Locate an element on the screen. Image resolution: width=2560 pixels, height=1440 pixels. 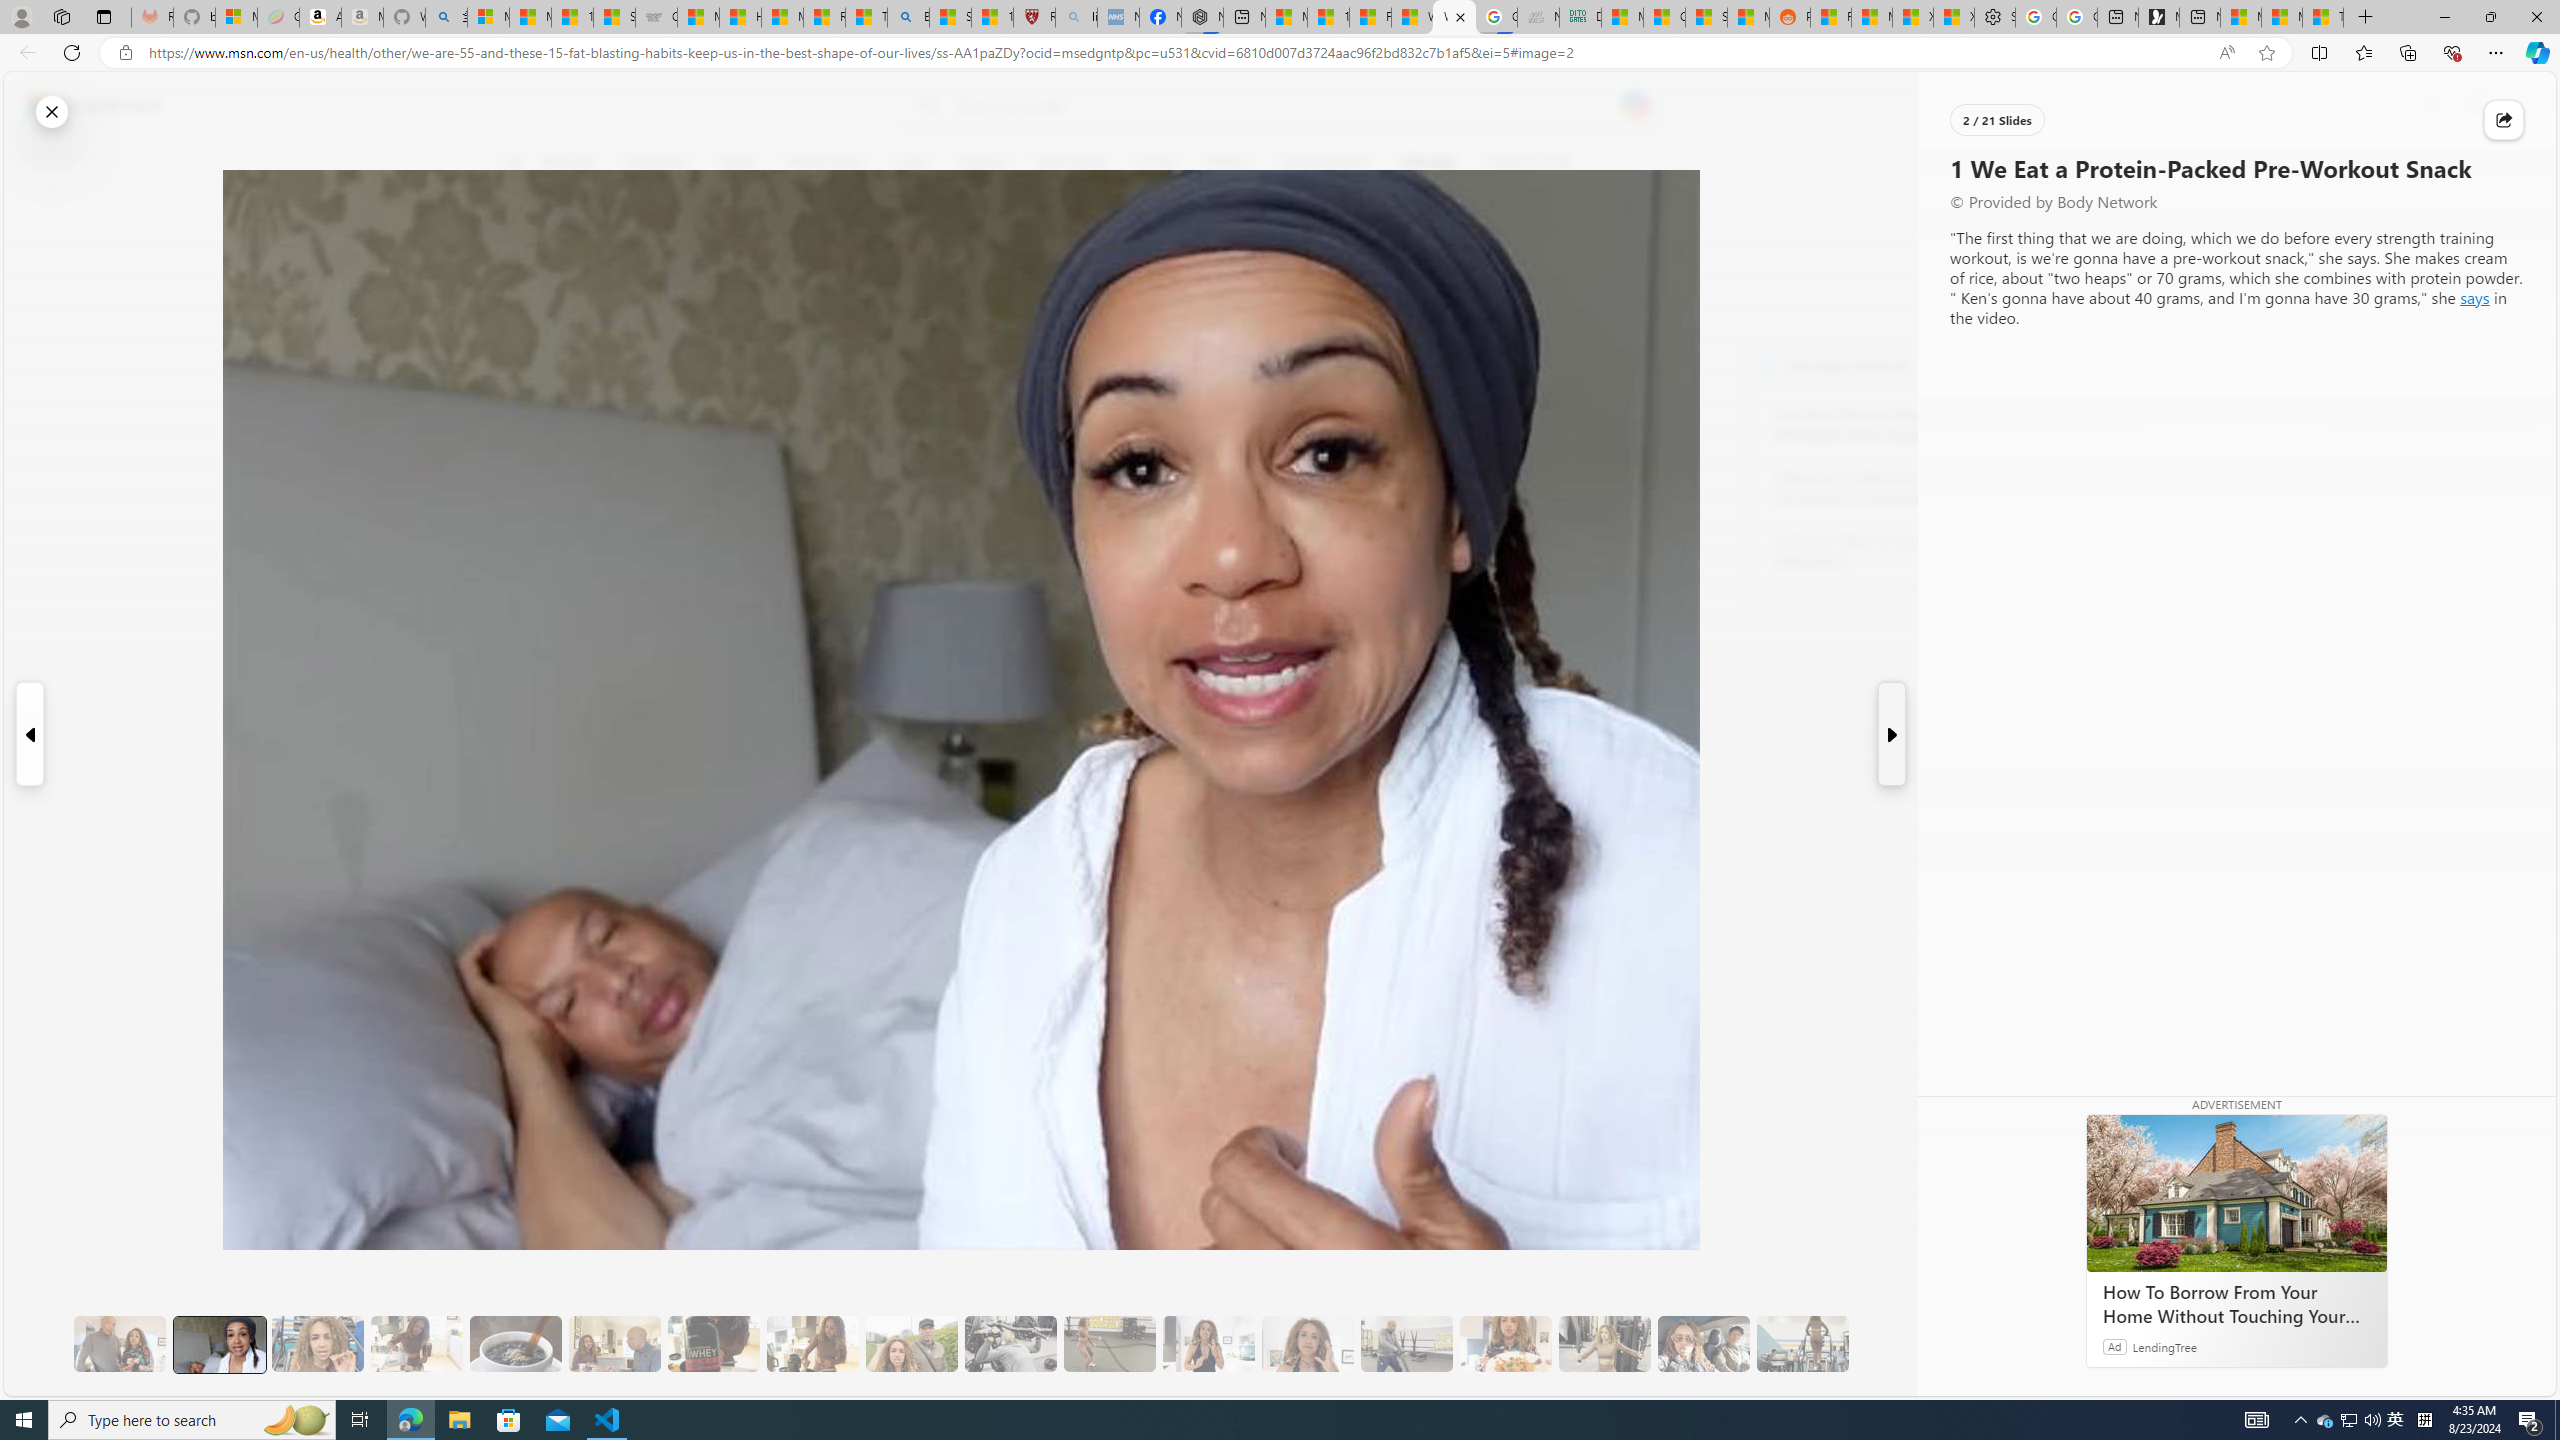
Entertainment is located at coordinates (1324, 163).